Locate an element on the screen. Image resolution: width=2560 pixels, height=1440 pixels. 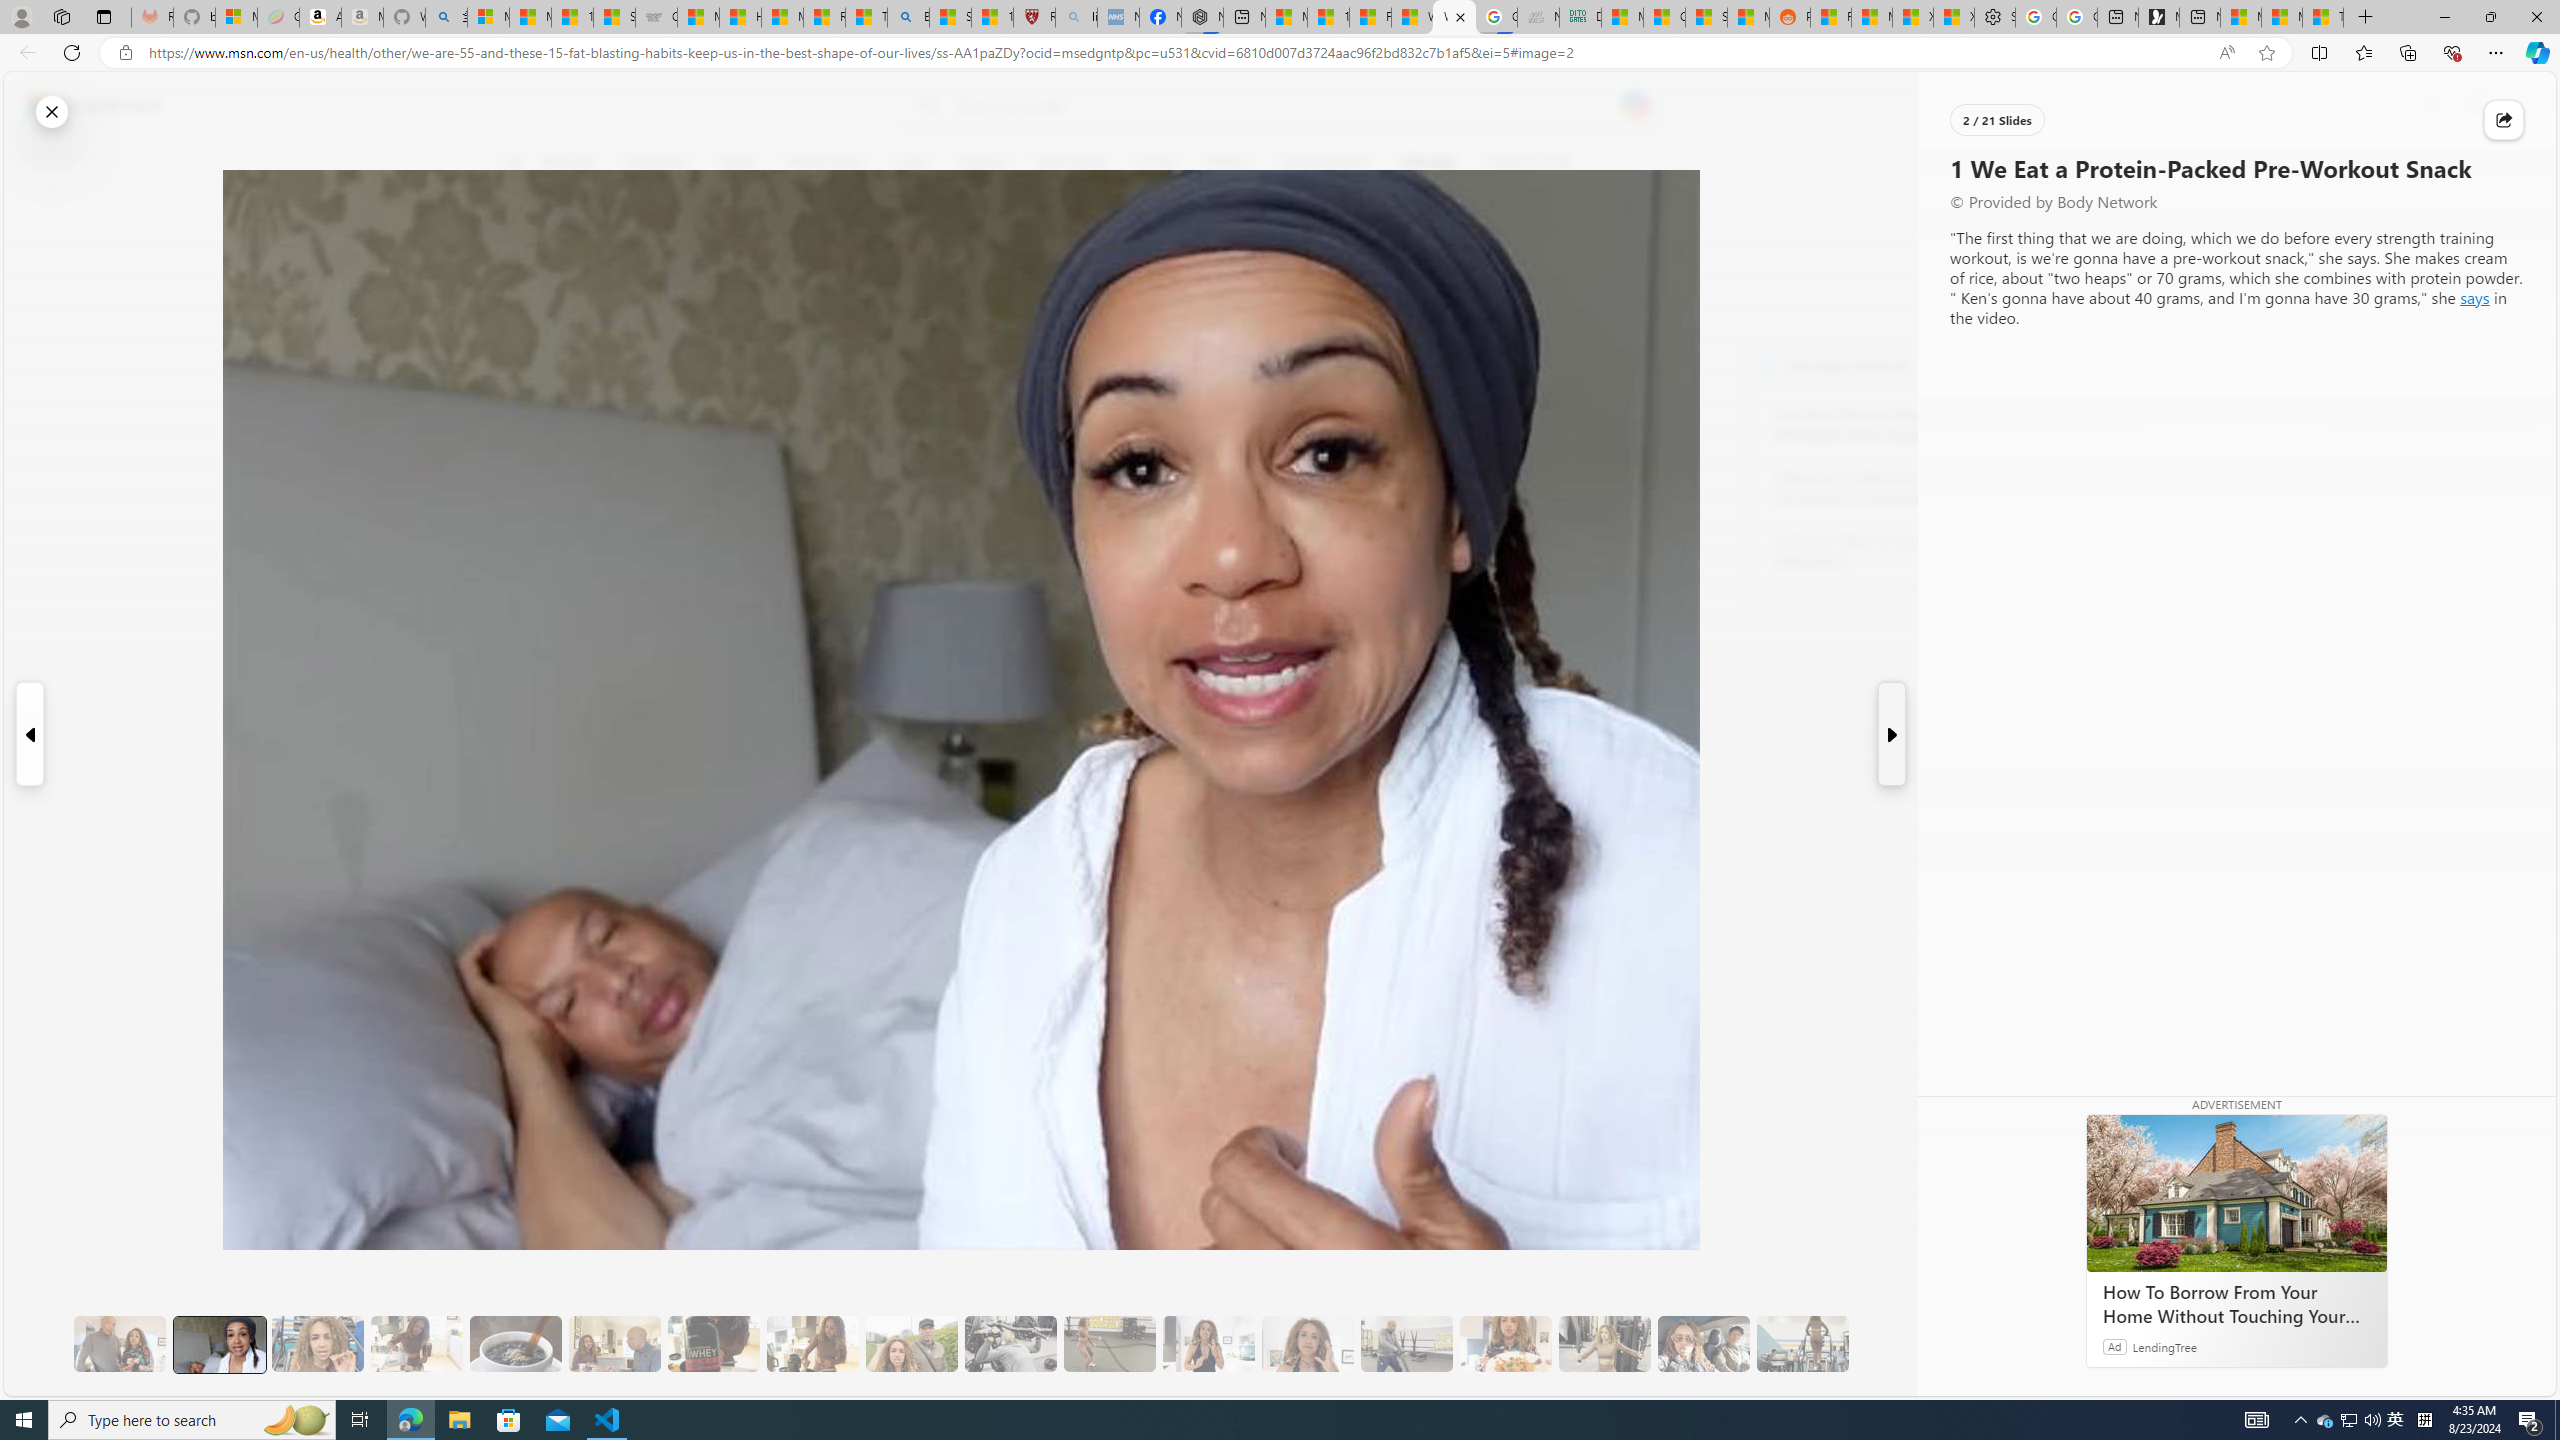
Entertainment is located at coordinates (1324, 163).